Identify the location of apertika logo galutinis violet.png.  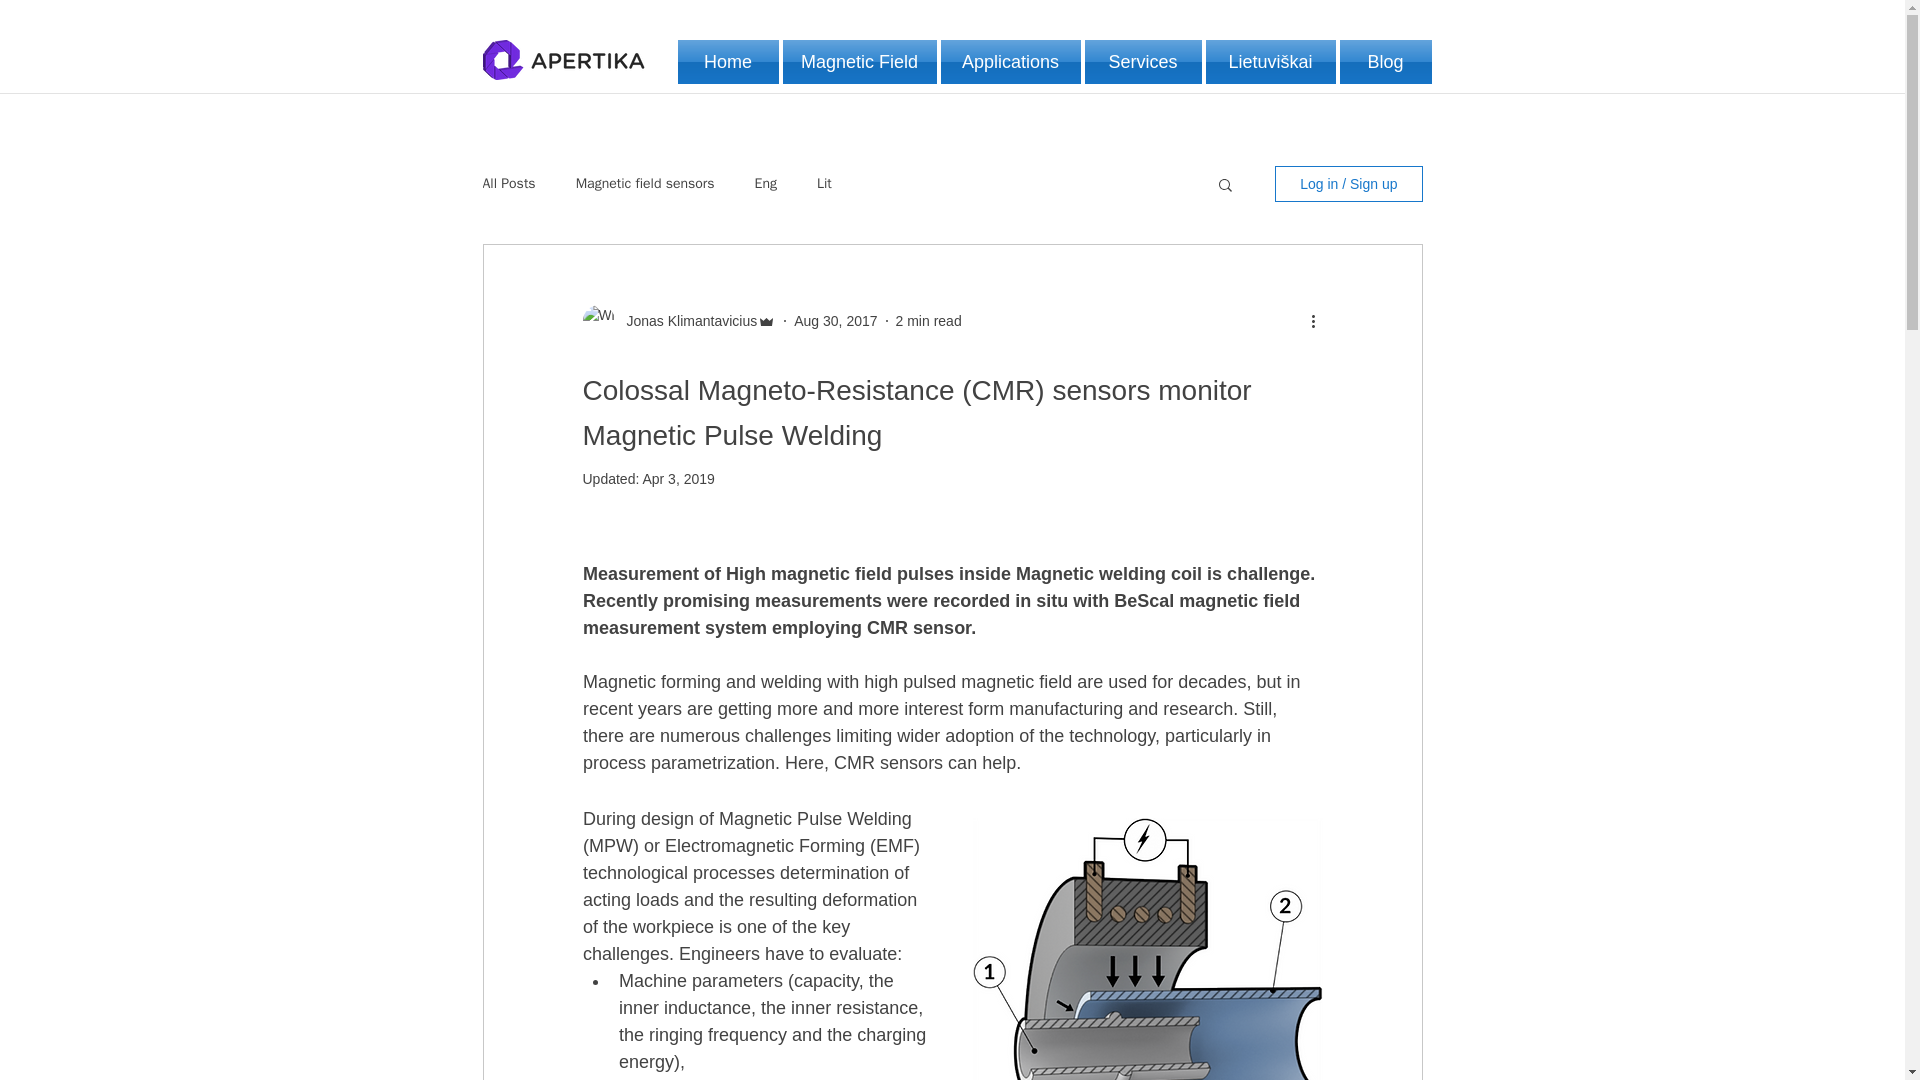
(562, 59).